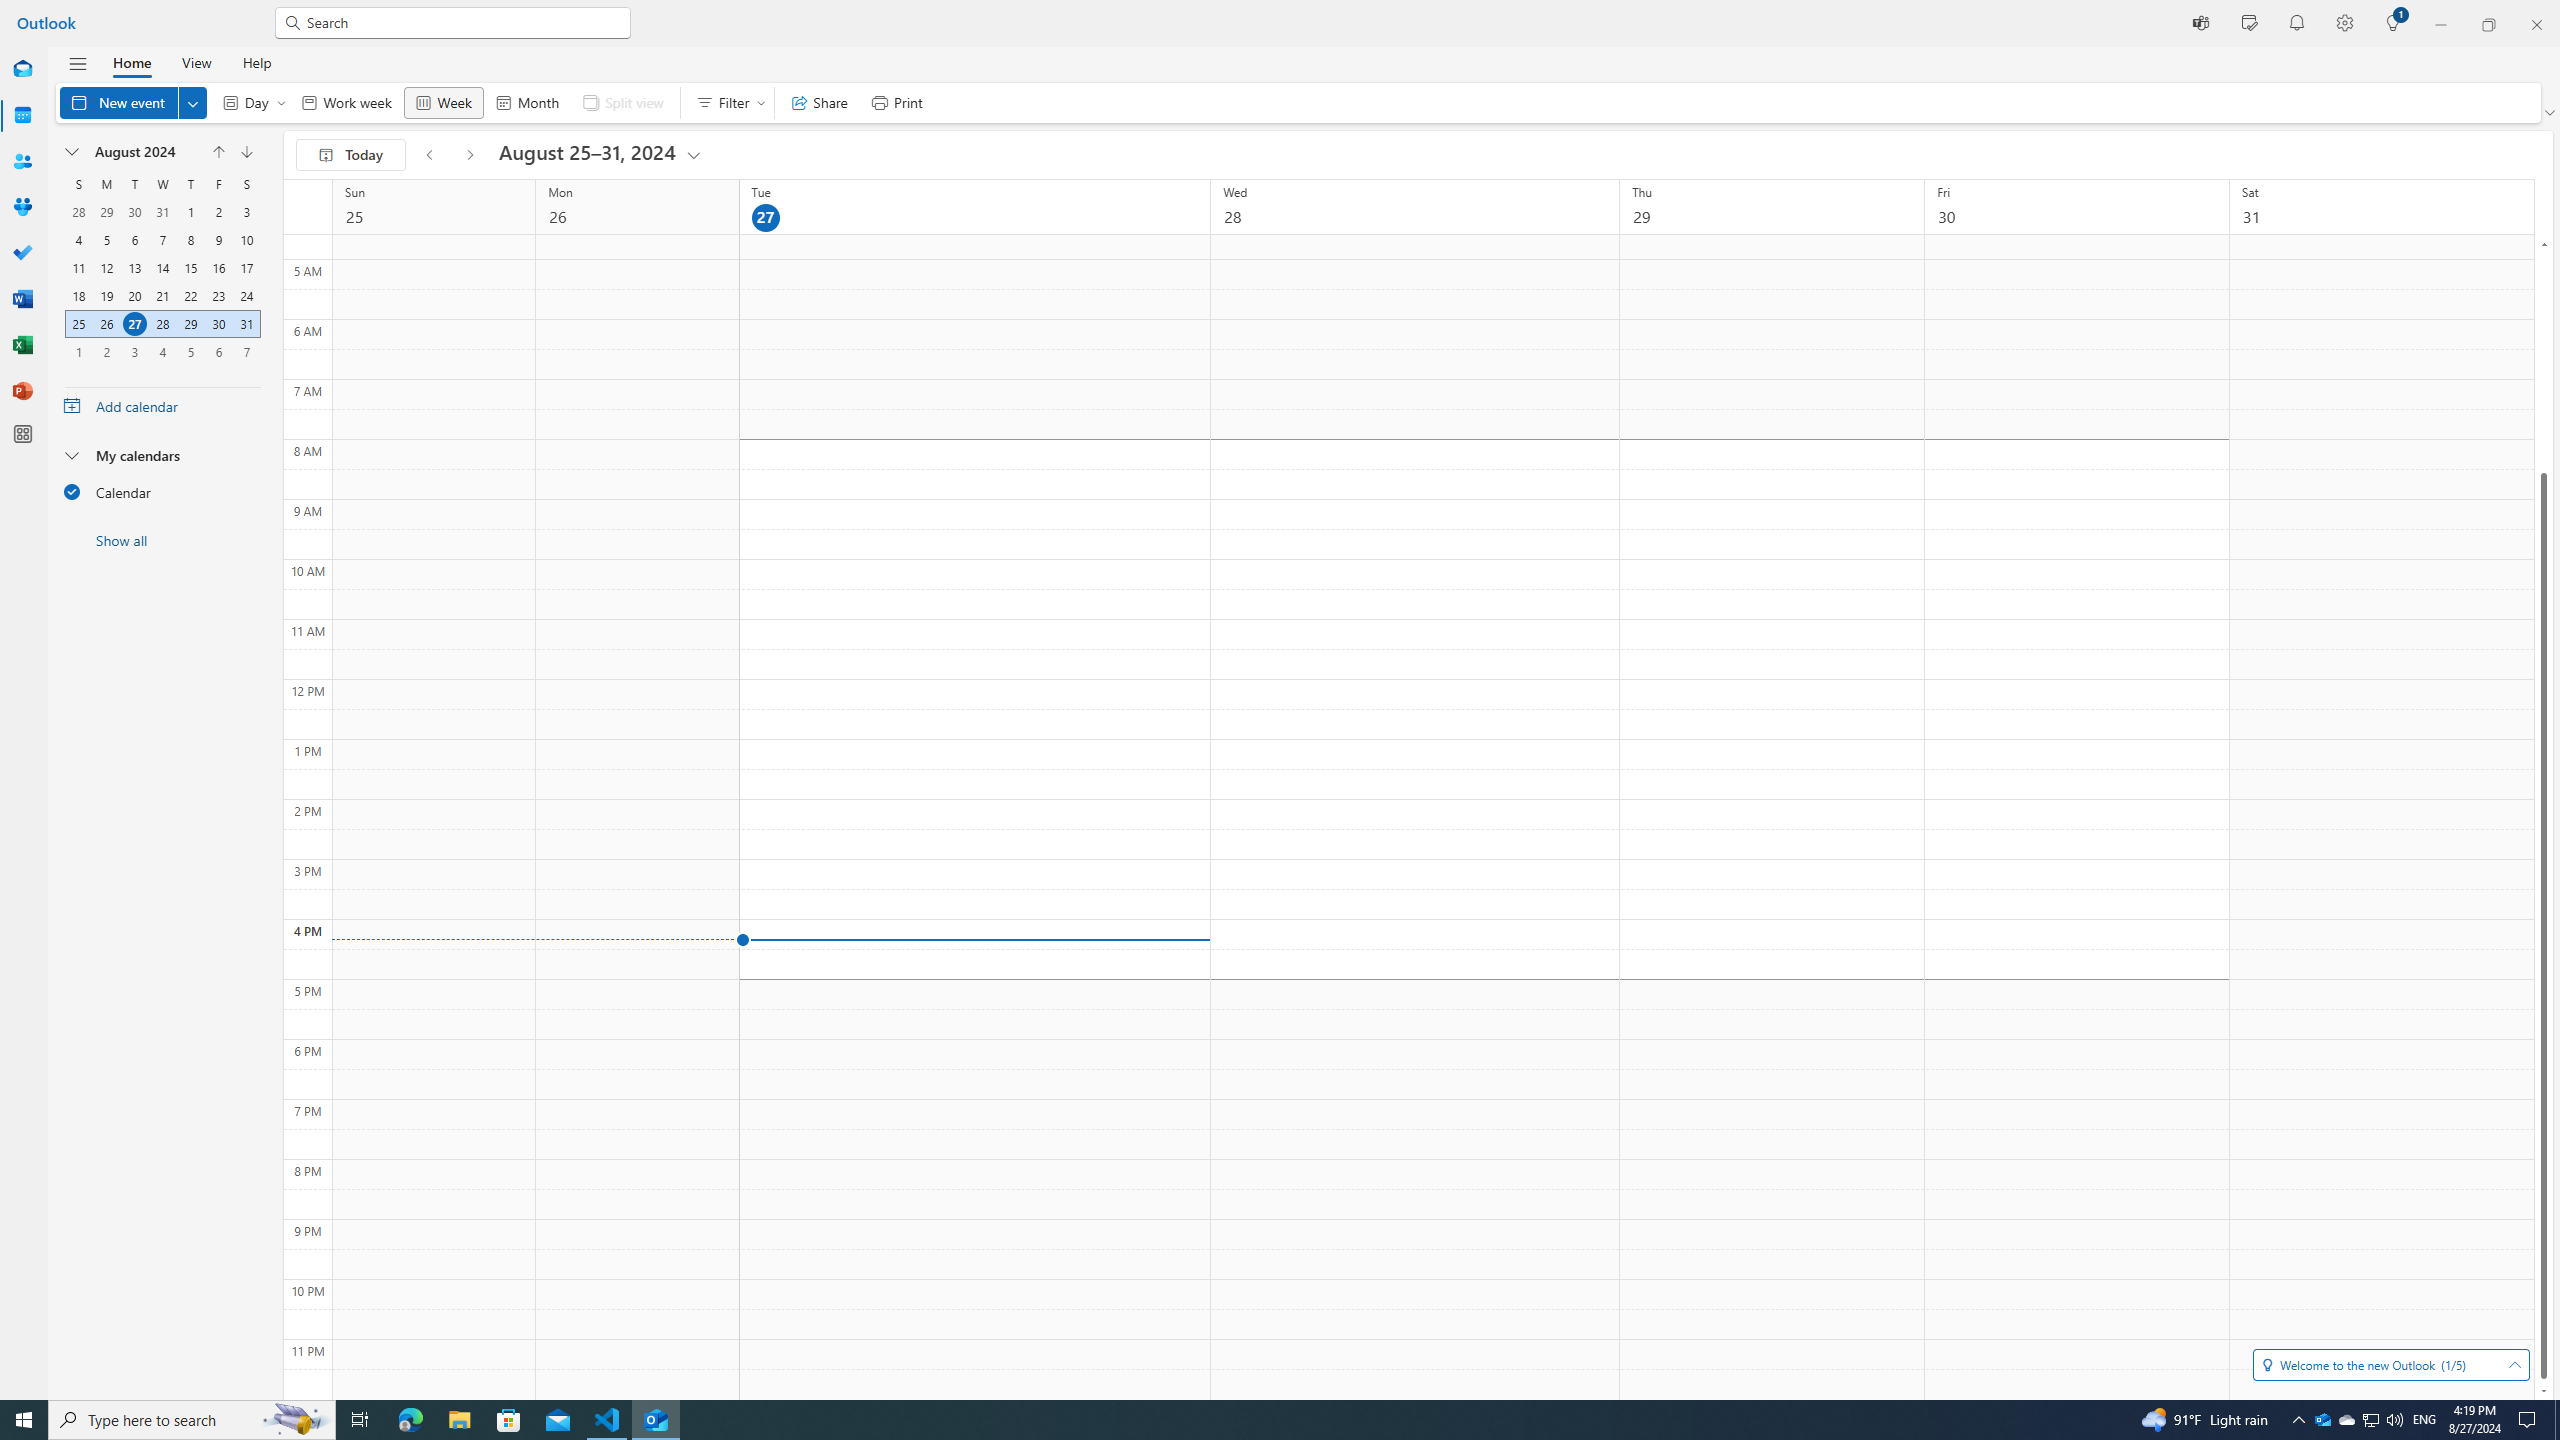 Image resolution: width=2560 pixels, height=1440 pixels. I want to click on PowerPoint, so click(22, 391).